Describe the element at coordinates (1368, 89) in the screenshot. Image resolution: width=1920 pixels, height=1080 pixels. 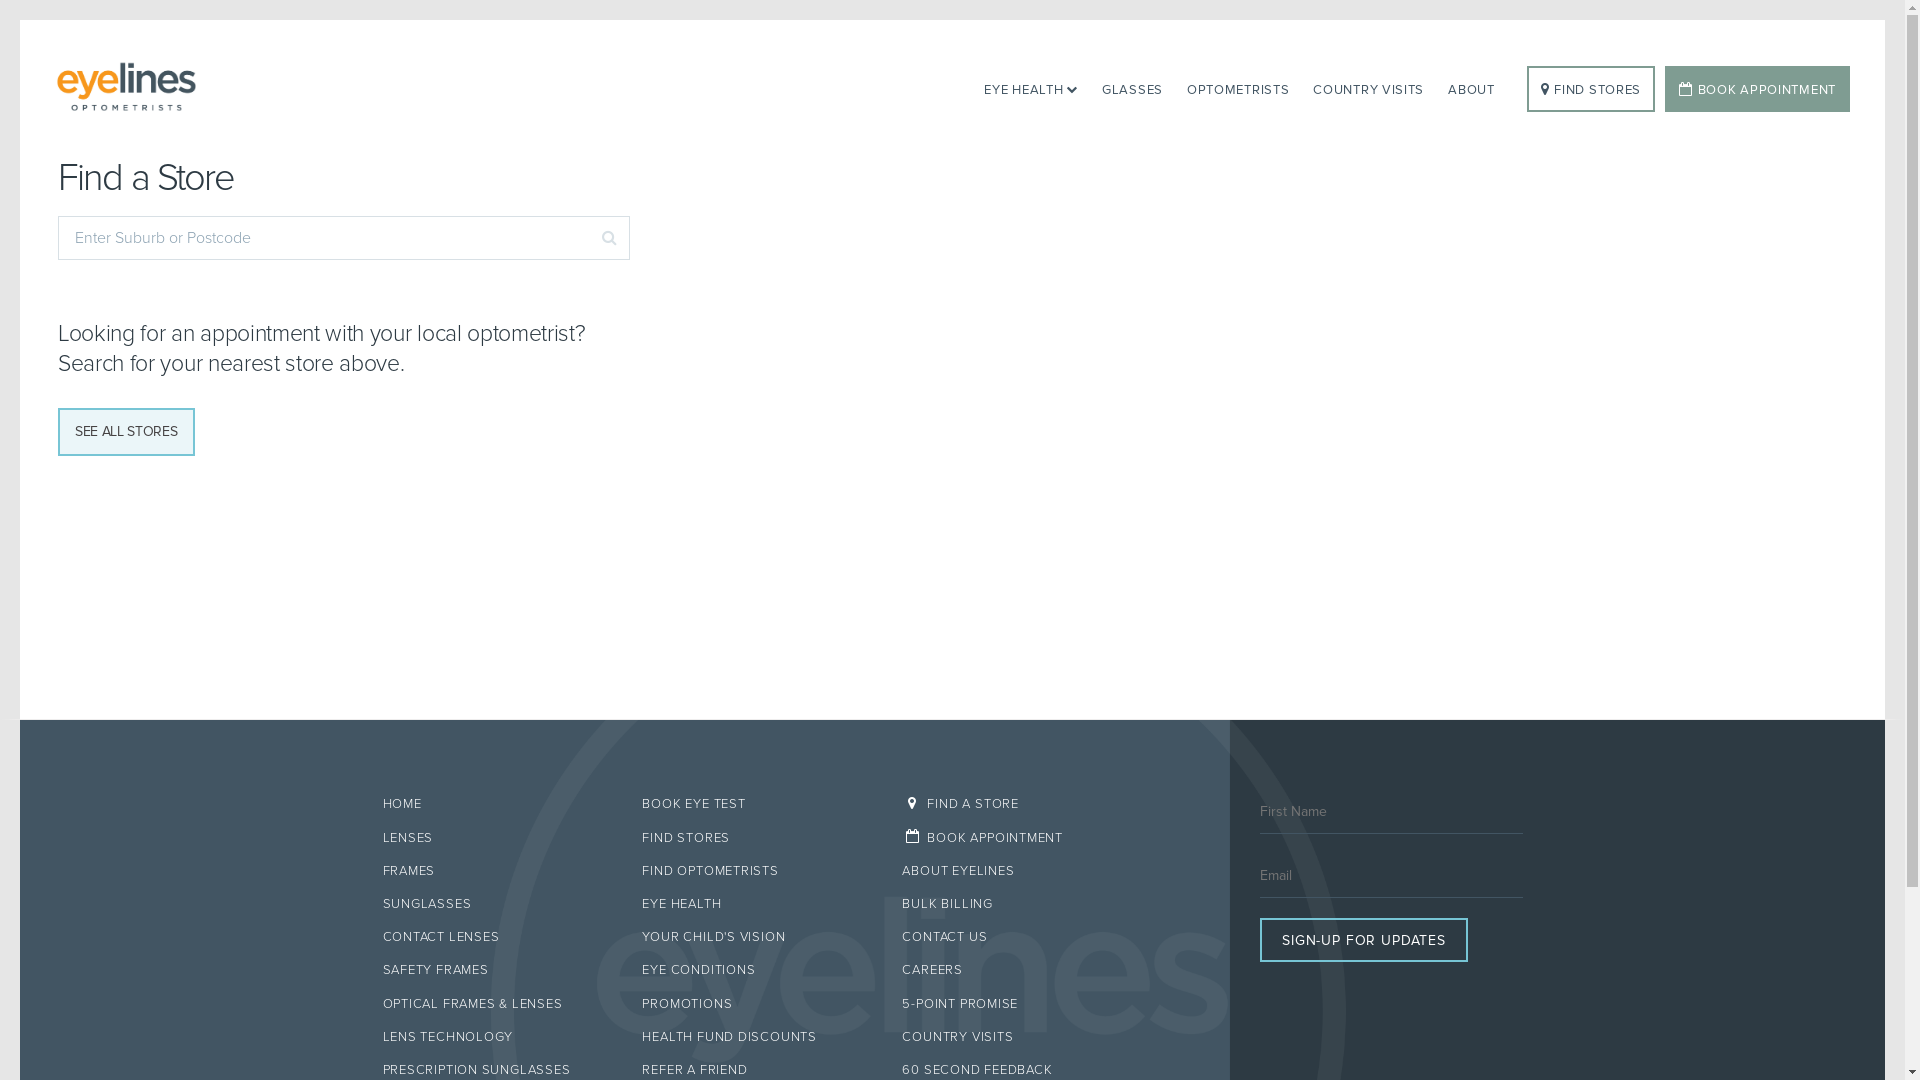
I see `COUNTRY VISITS` at that location.